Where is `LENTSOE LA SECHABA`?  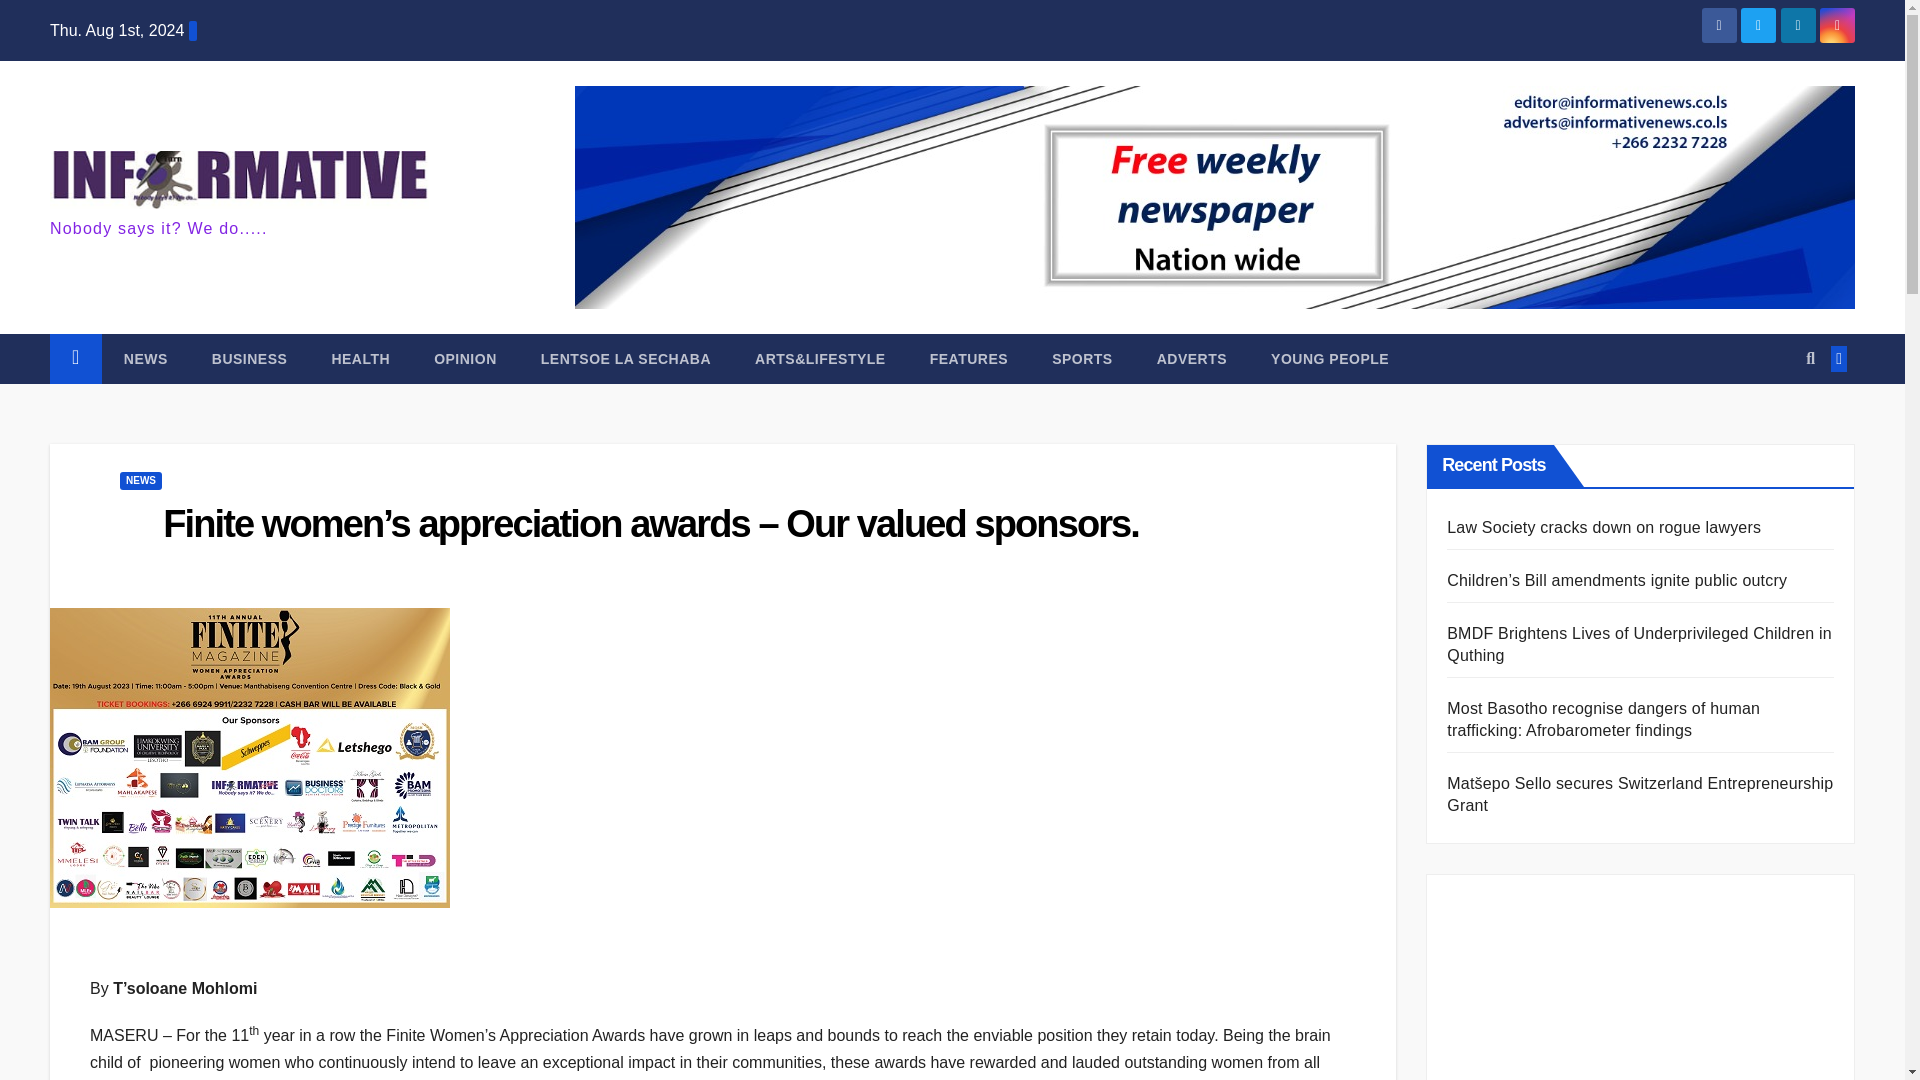
LENTSOE LA SECHABA is located at coordinates (626, 358).